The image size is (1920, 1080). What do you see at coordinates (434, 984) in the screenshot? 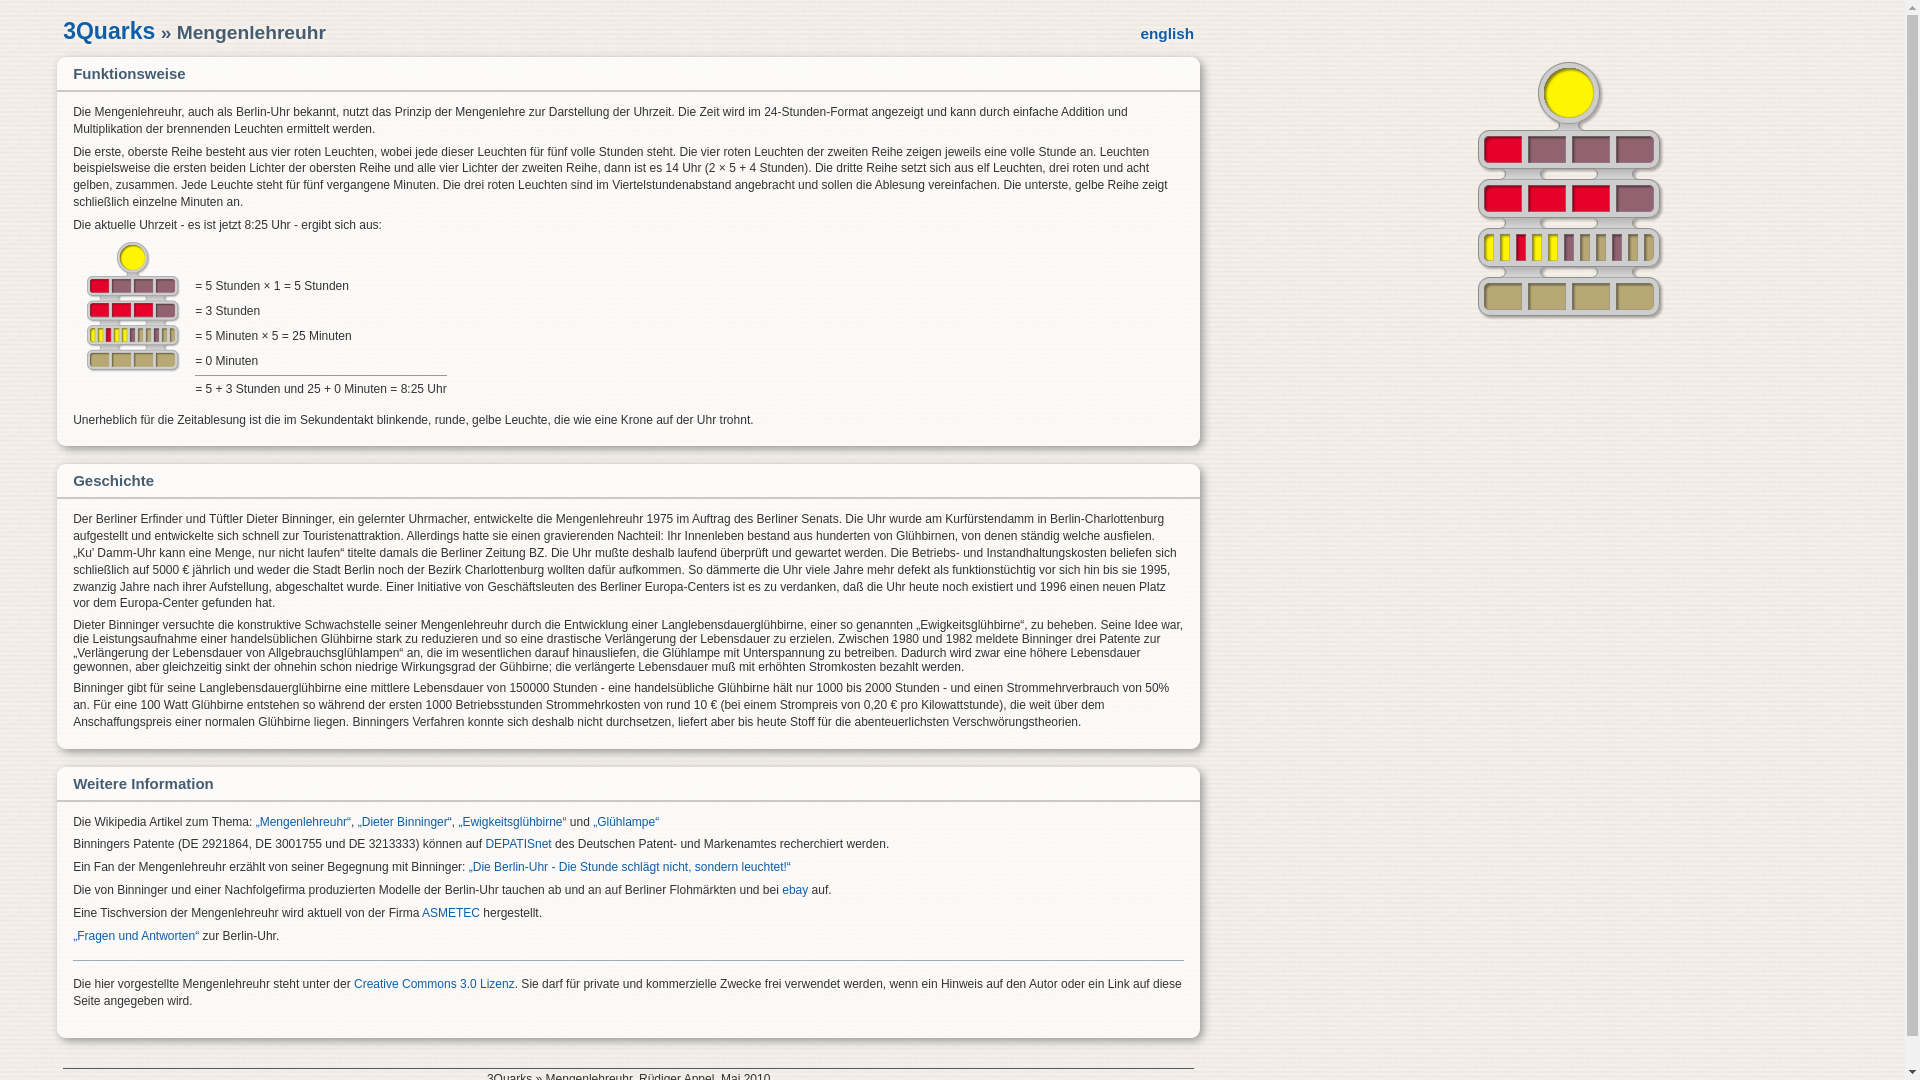
I see `Creative Commons 3.0 Lizenz` at bounding box center [434, 984].